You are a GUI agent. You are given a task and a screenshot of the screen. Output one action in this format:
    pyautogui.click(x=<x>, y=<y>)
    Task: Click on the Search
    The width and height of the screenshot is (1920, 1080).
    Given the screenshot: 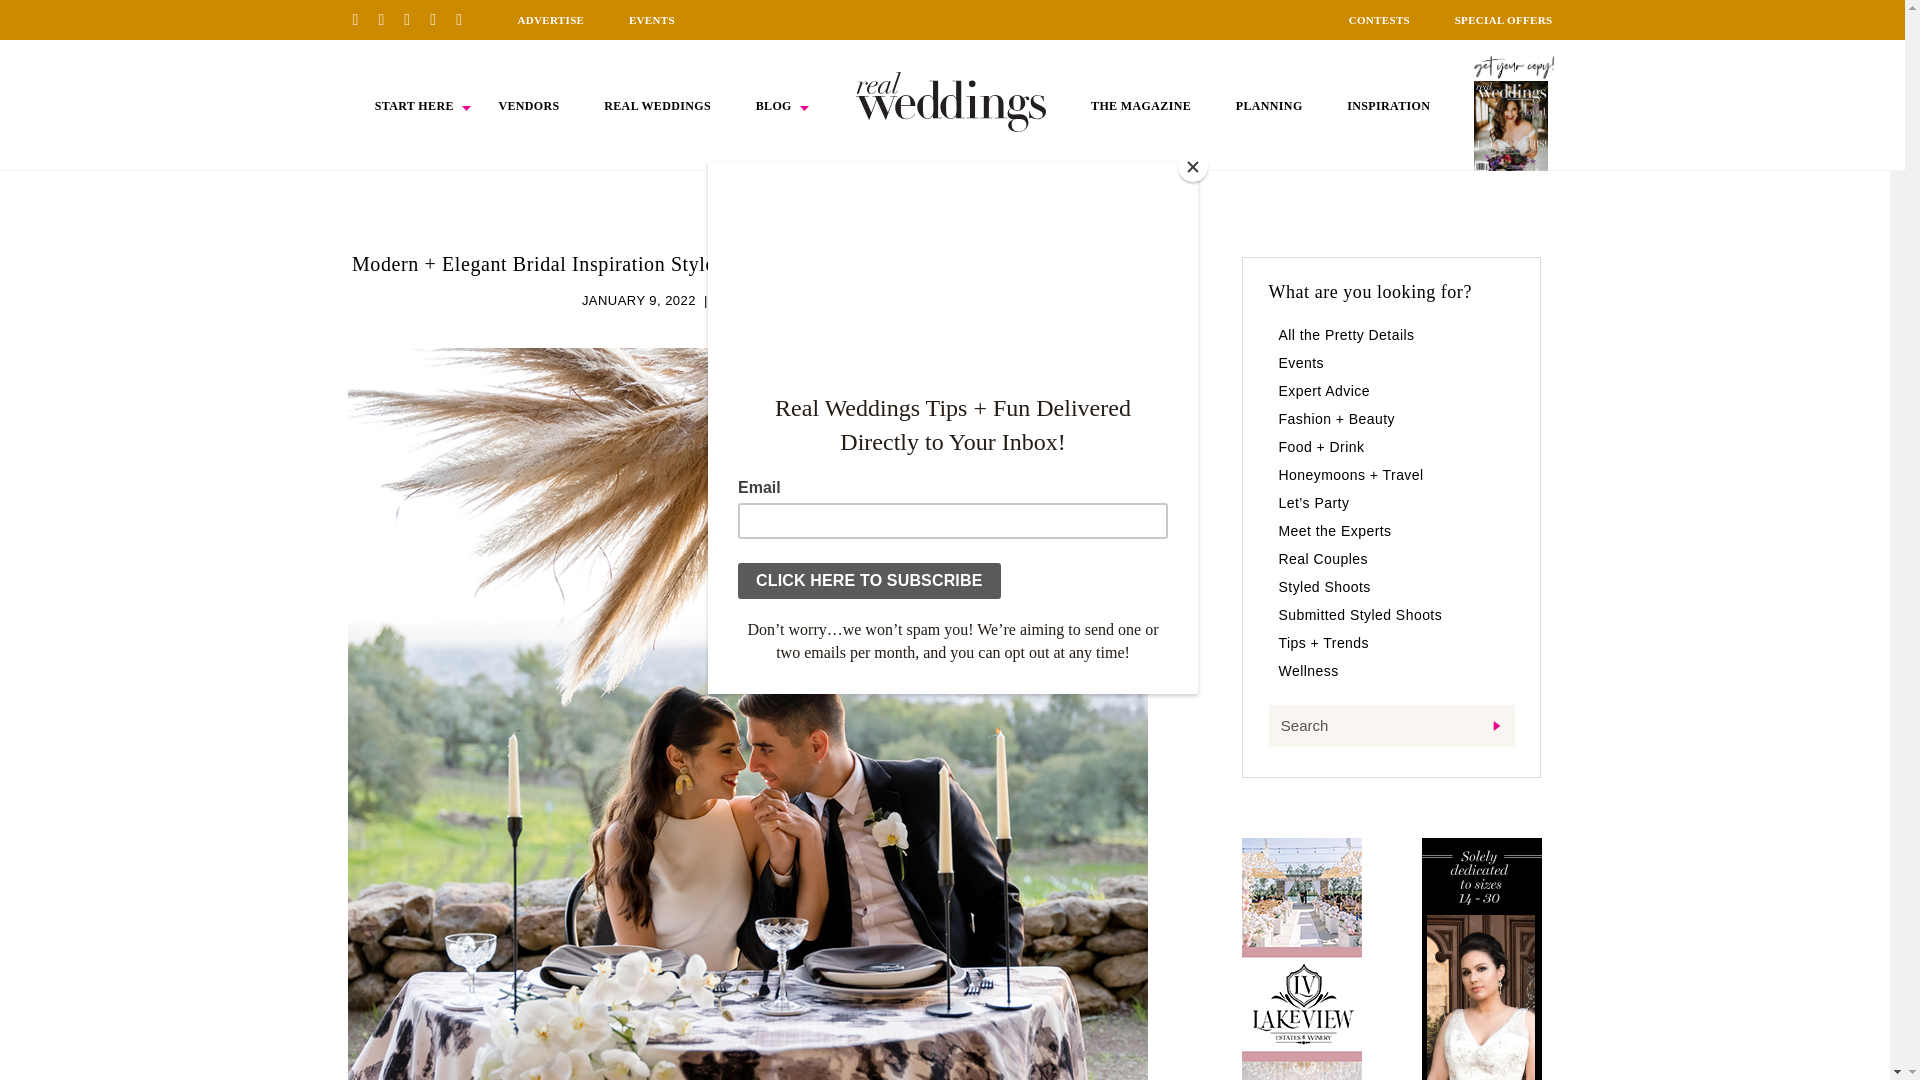 What is the action you would take?
    pyautogui.click(x=1390, y=726)
    